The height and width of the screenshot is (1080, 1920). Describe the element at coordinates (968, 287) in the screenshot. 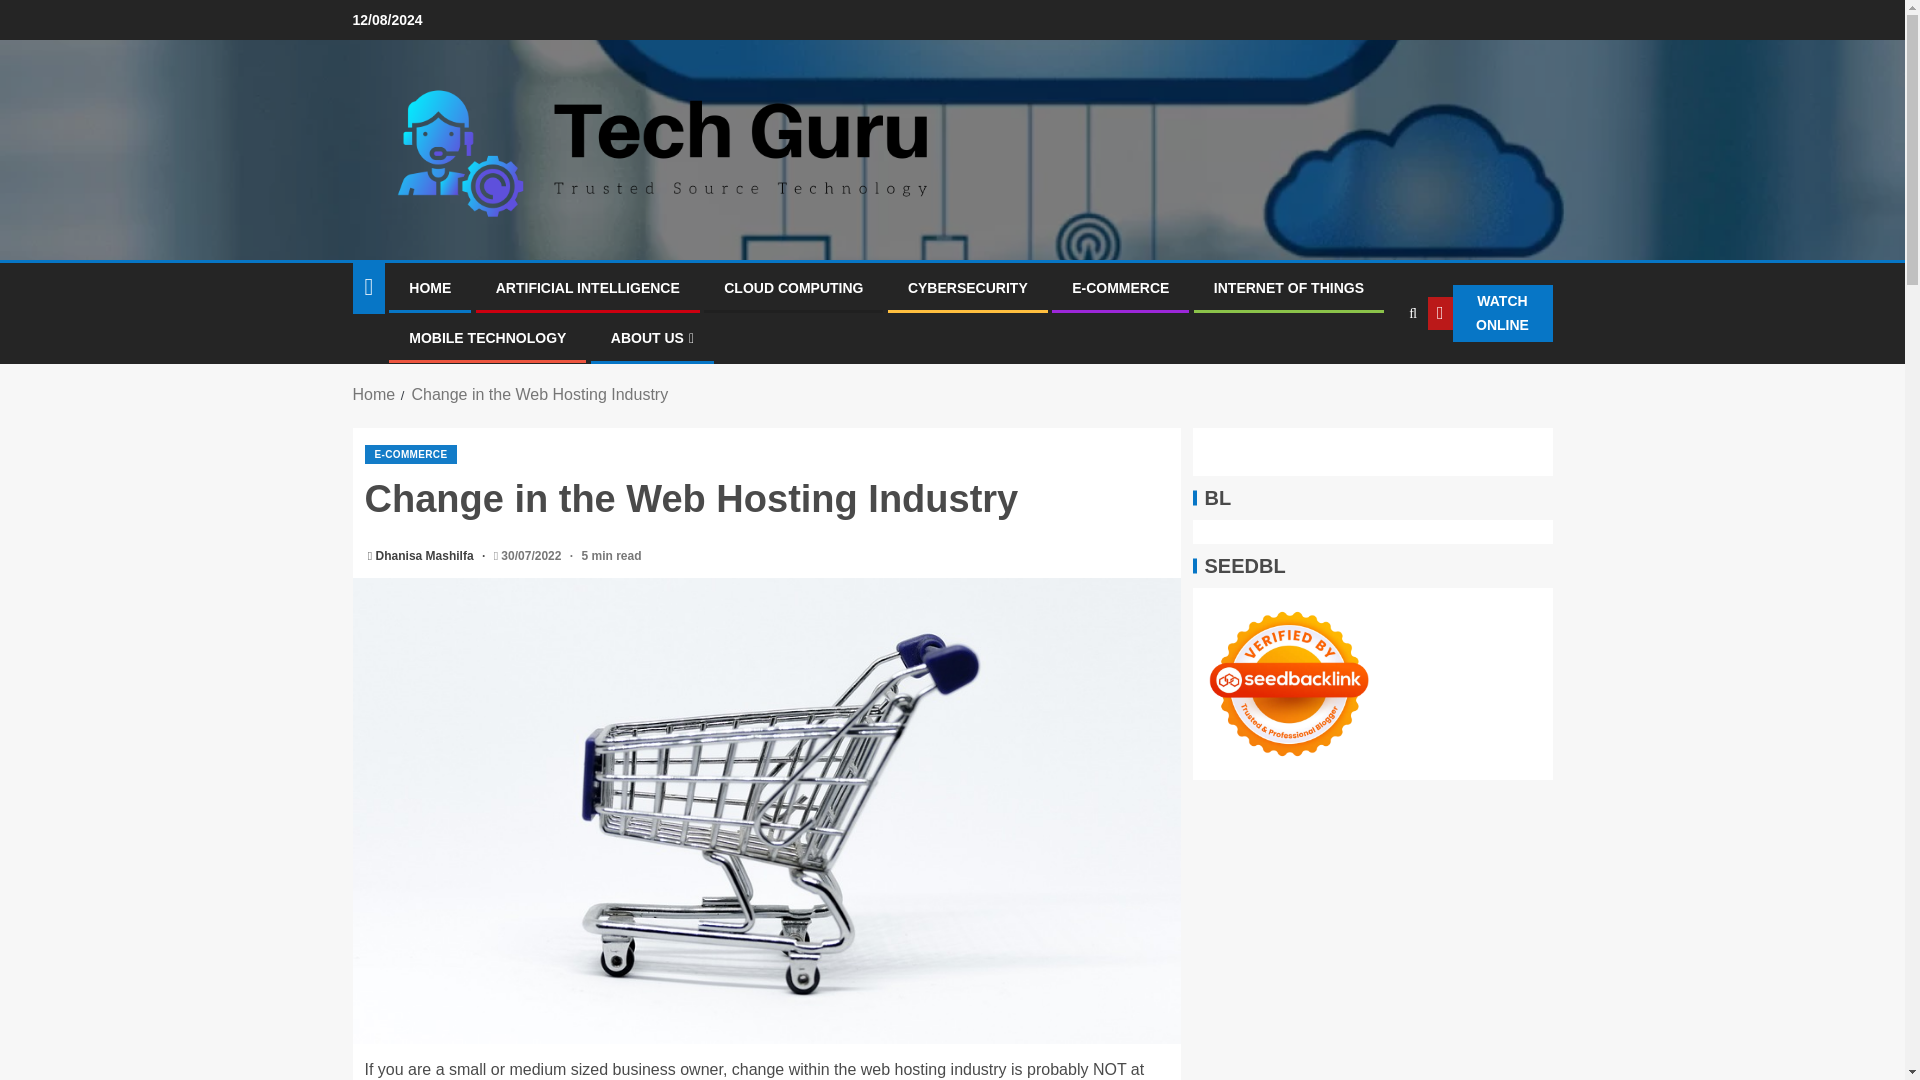

I see `CYBERSECURITY` at that location.